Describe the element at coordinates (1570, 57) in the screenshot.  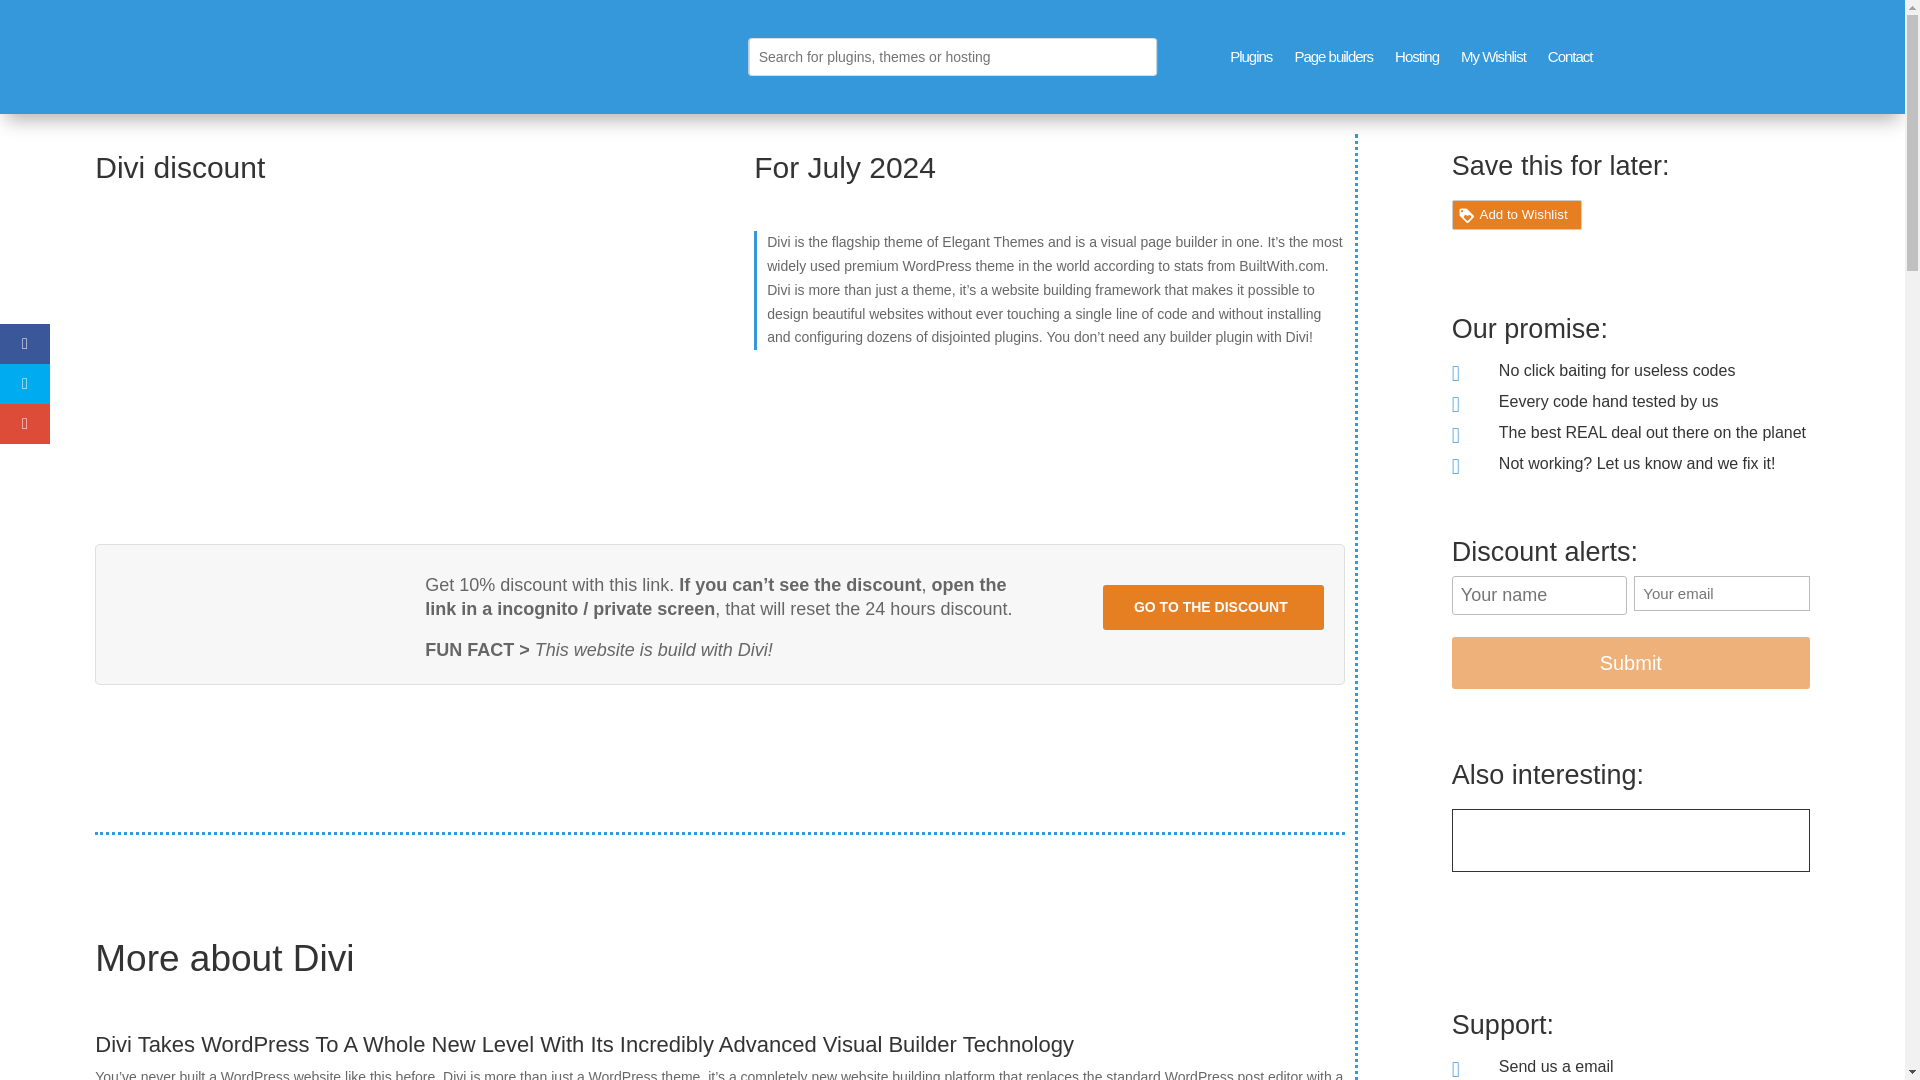
I see `Contact` at that location.